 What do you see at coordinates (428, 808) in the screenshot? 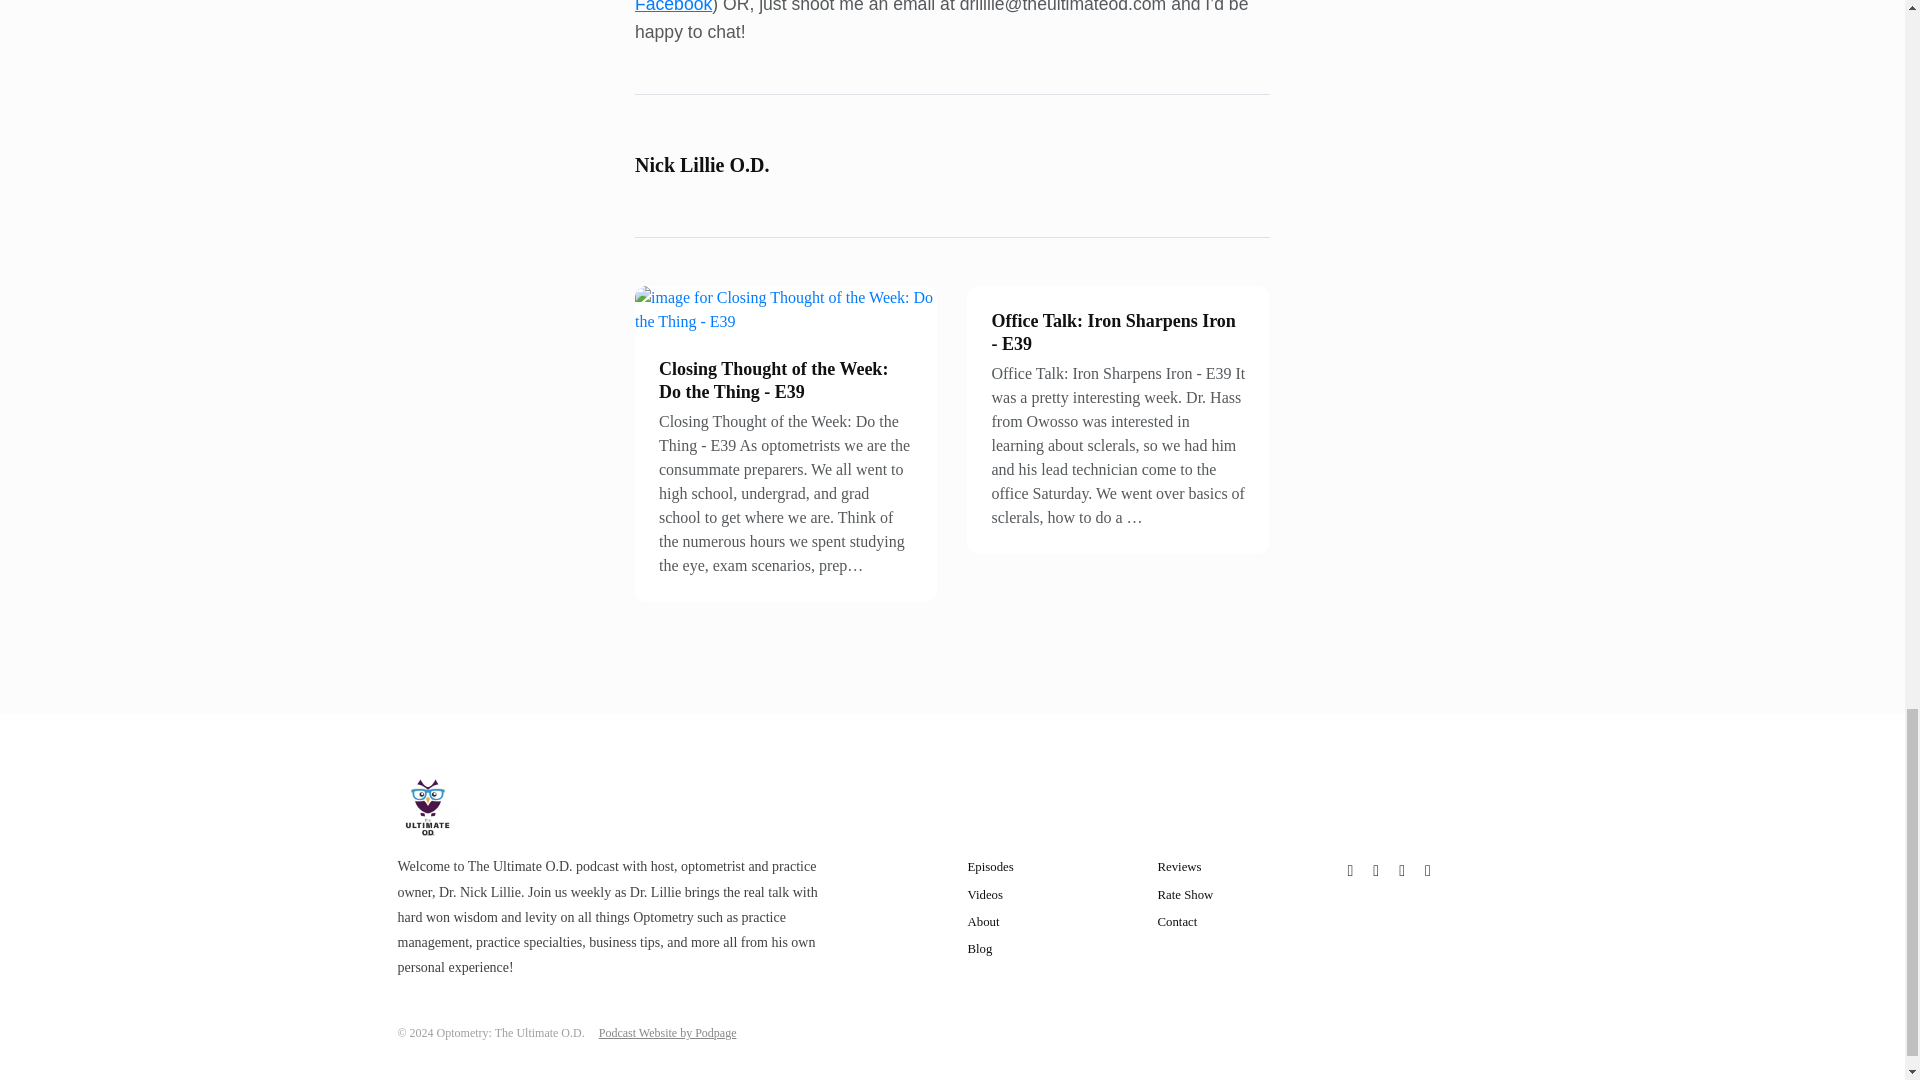
I see `Optometry: The Ultimate O.D. Logo` at bounding box center [428, 808].